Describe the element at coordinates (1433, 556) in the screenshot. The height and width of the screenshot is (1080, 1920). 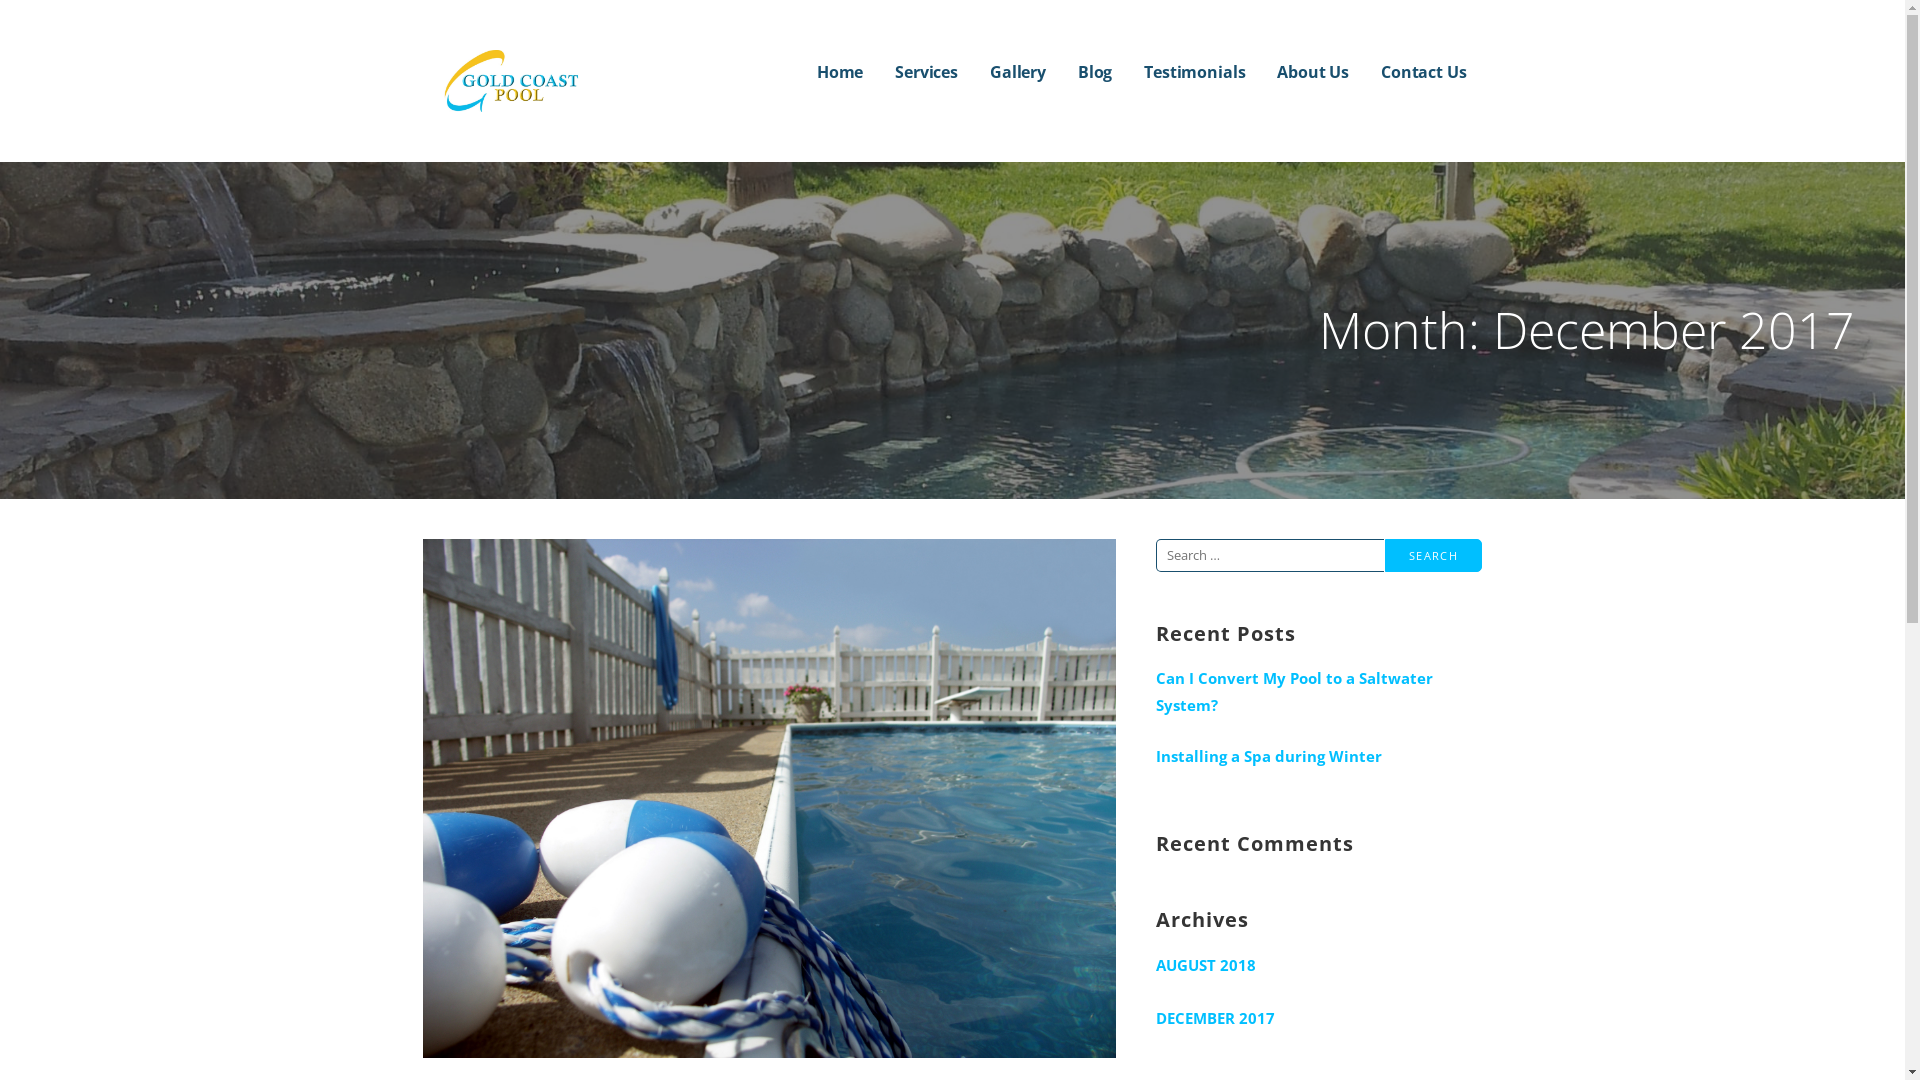
I see `Search` at that location.